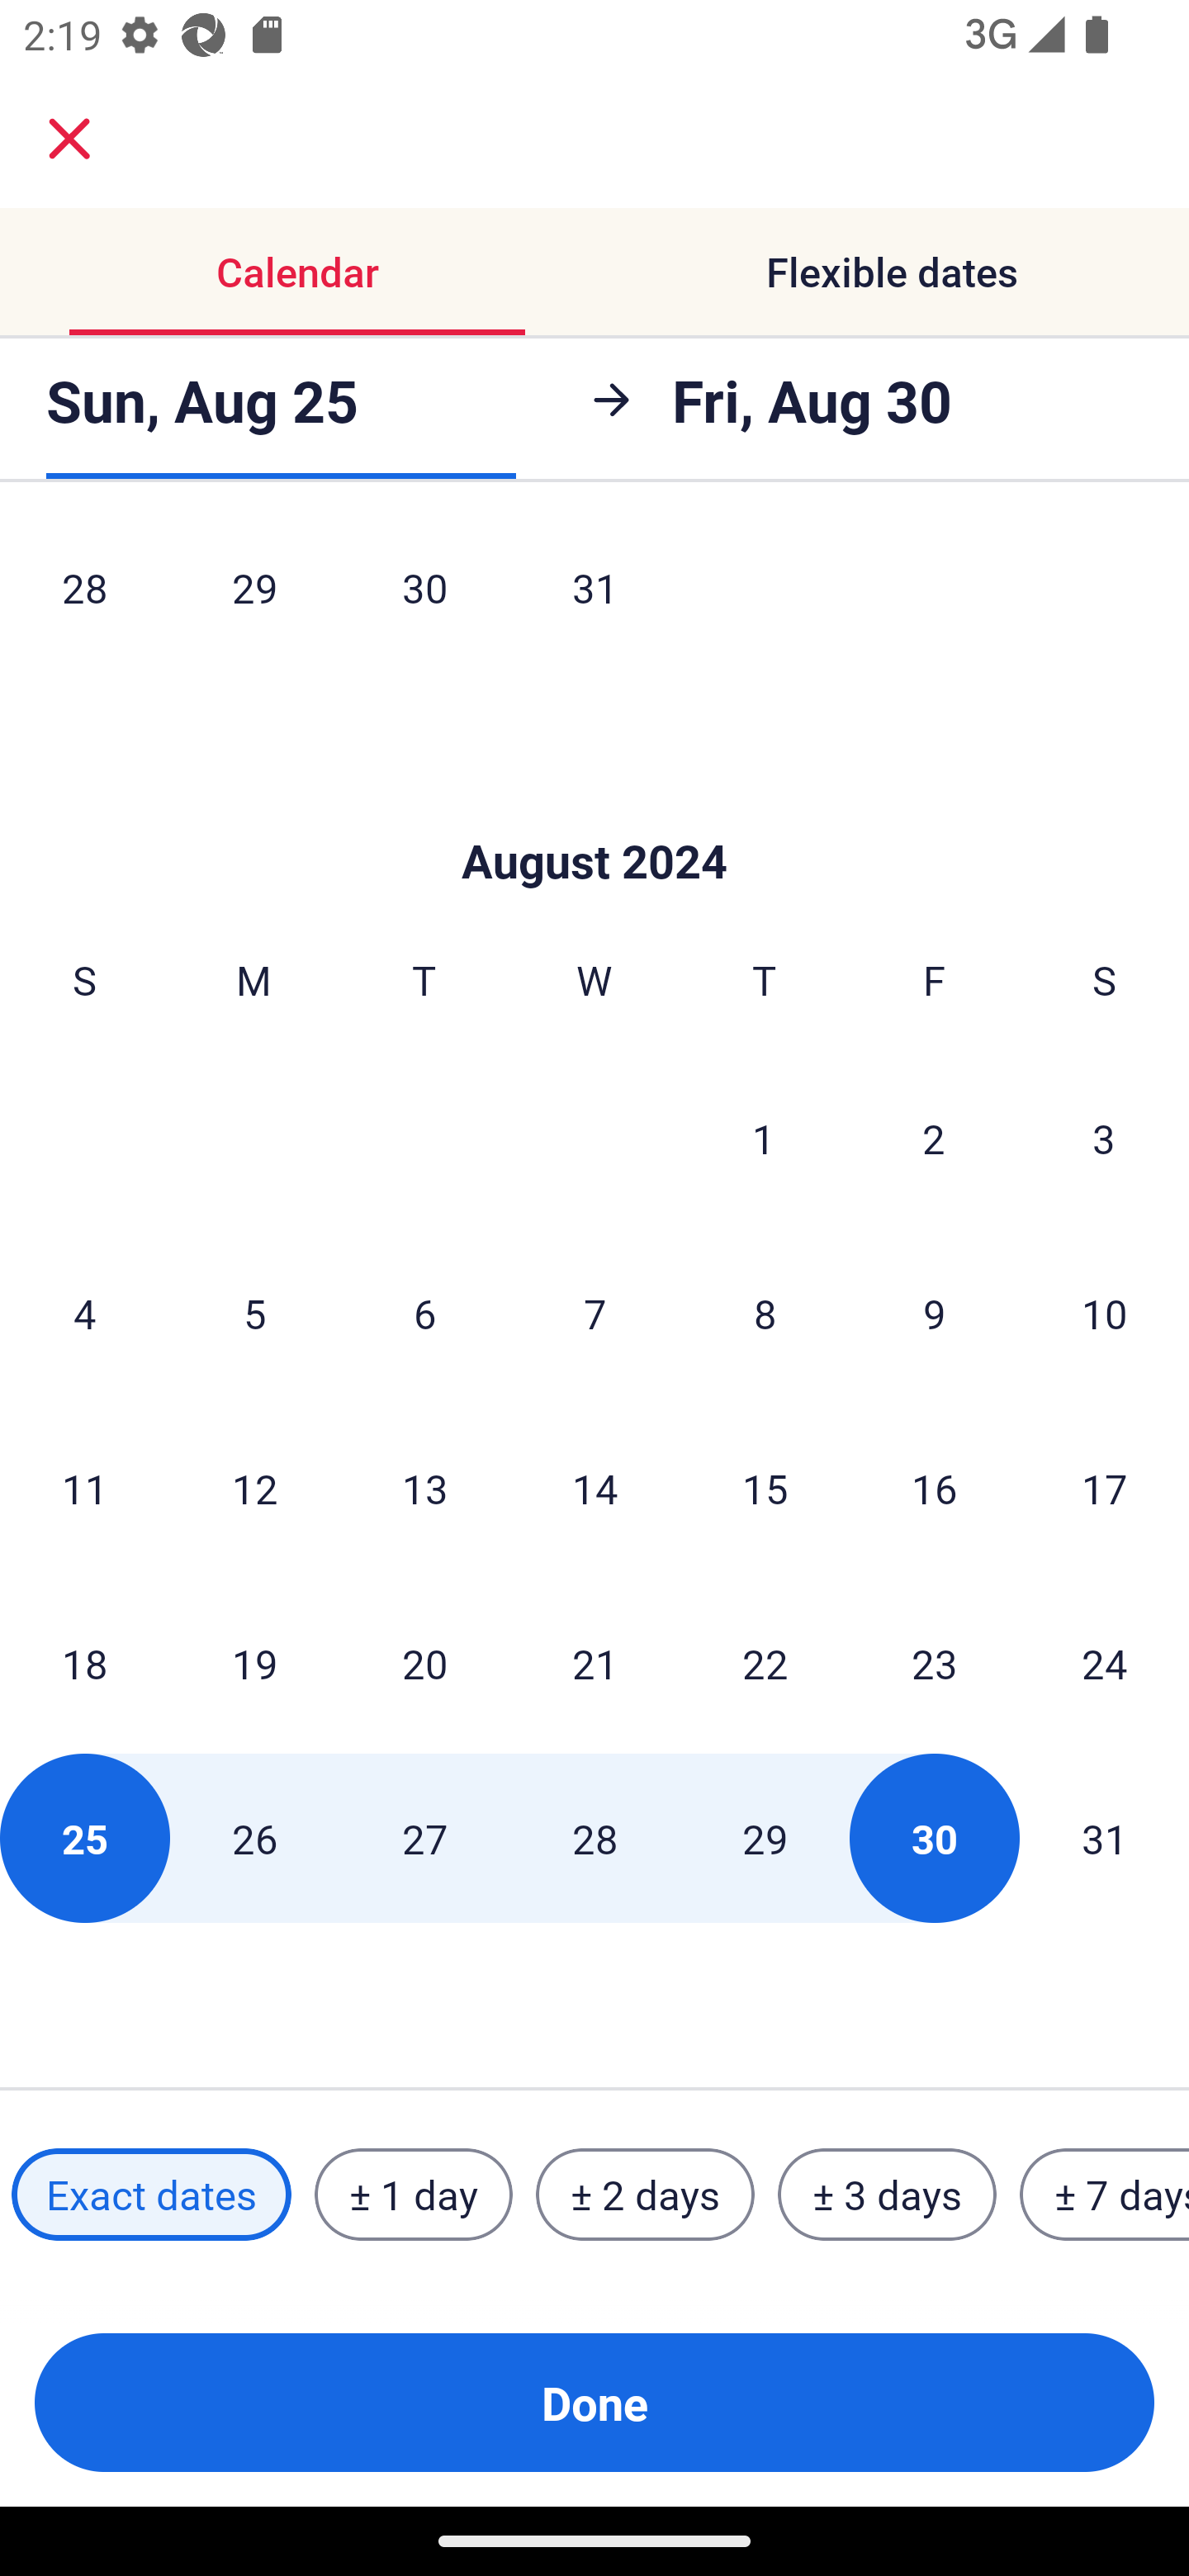 The width and height of the screenshot is (1189, 2576). Describe the element at coordinates (254, 1314) in the screenshot. I see `5 Monday, August 5, 2024` at that location.